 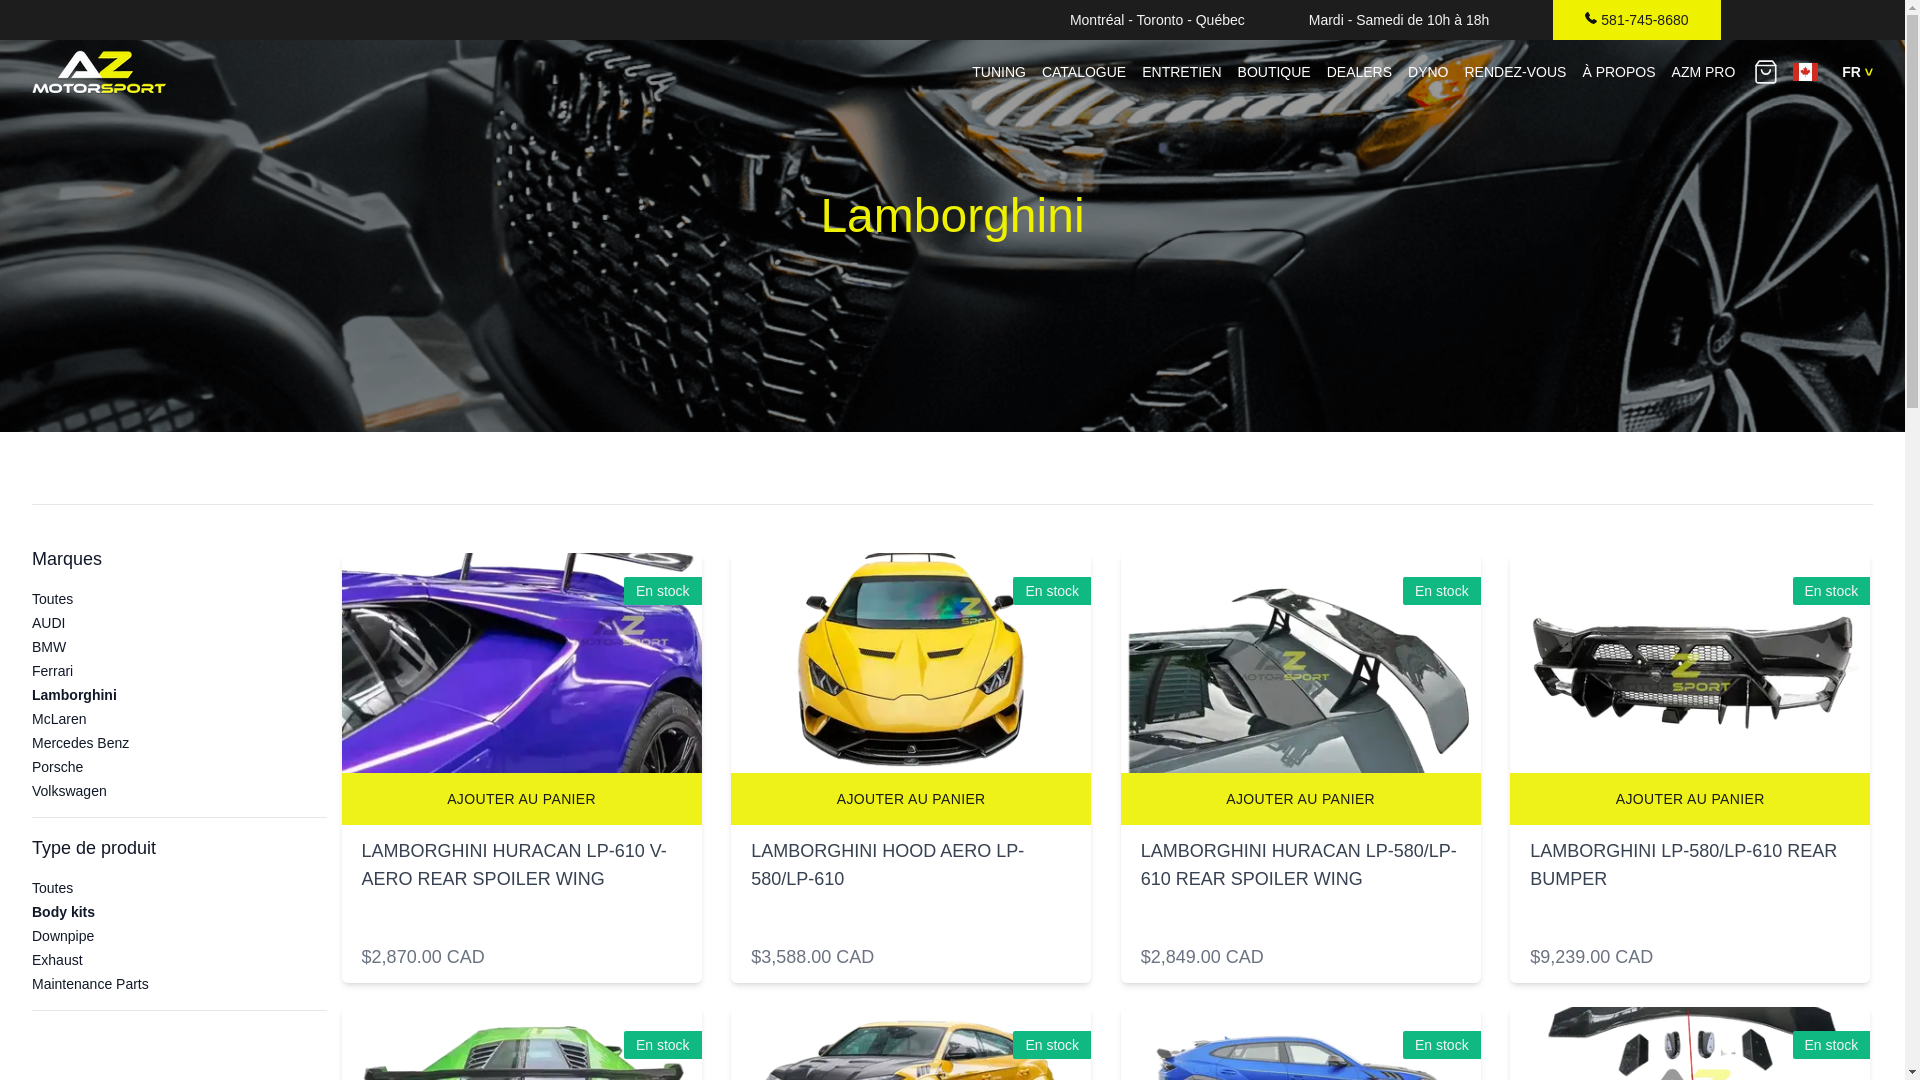 What do you see at coordinates (1700, 72) in the screenshot?
I see `AZM PRO` at bounding box center [1700, 72].